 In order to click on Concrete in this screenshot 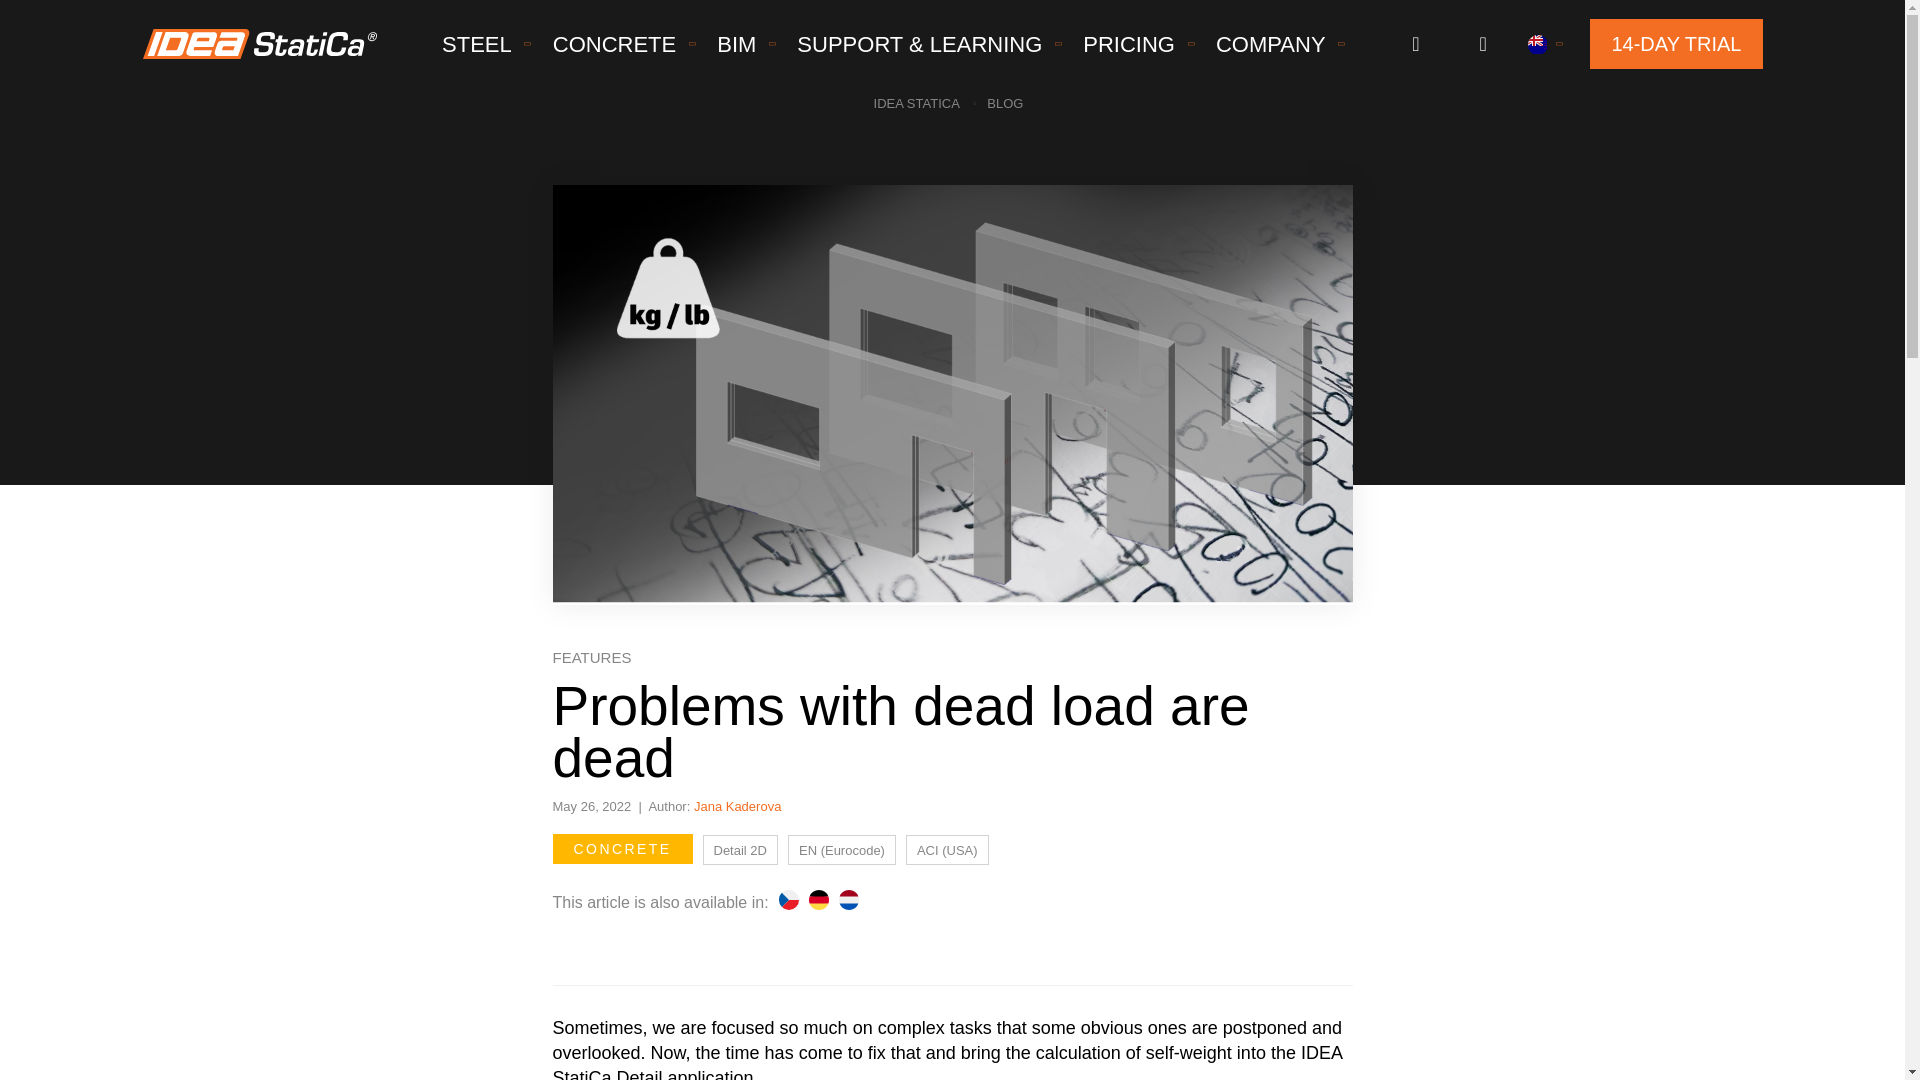, I will do `click(614, 44)`.